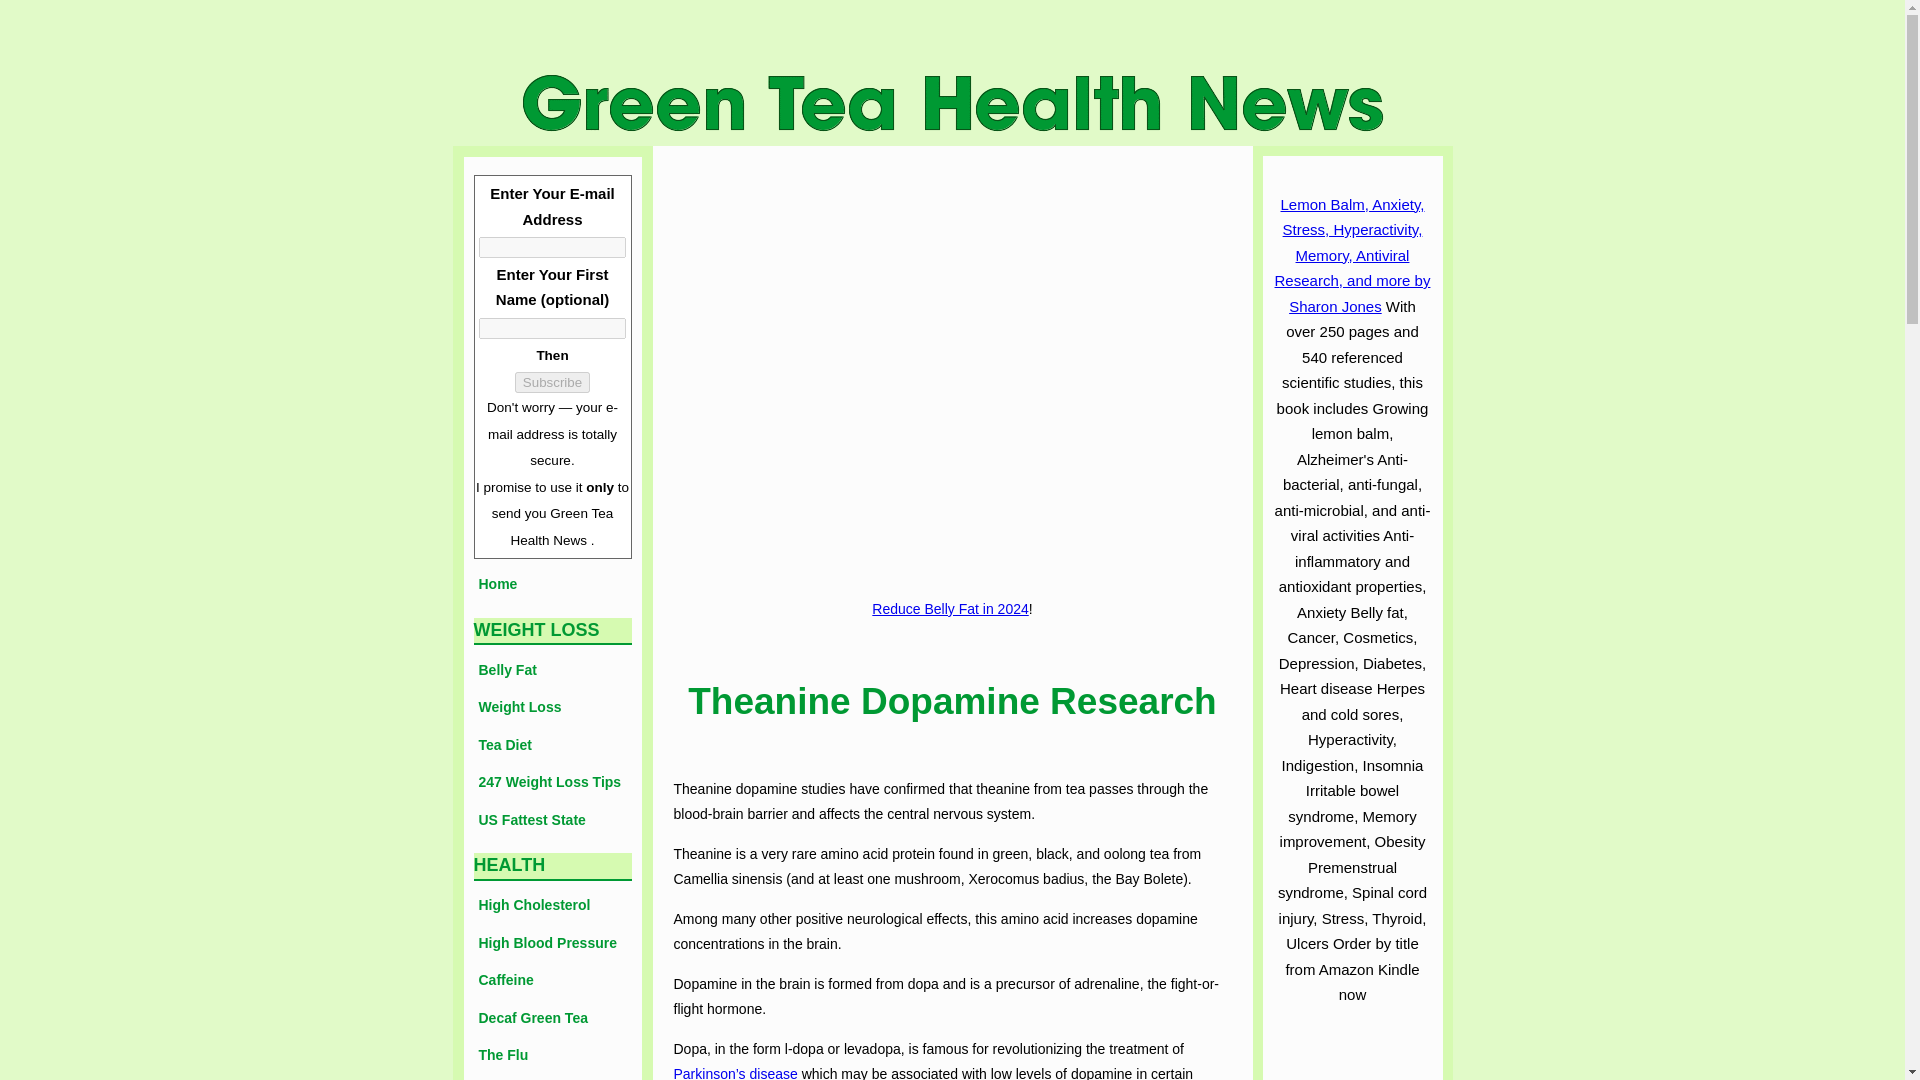 This screenshot has height=1080, width=1920. Describe the element at coordinates (552, 981) in the screenshot. I see `Caffeine` at that location.